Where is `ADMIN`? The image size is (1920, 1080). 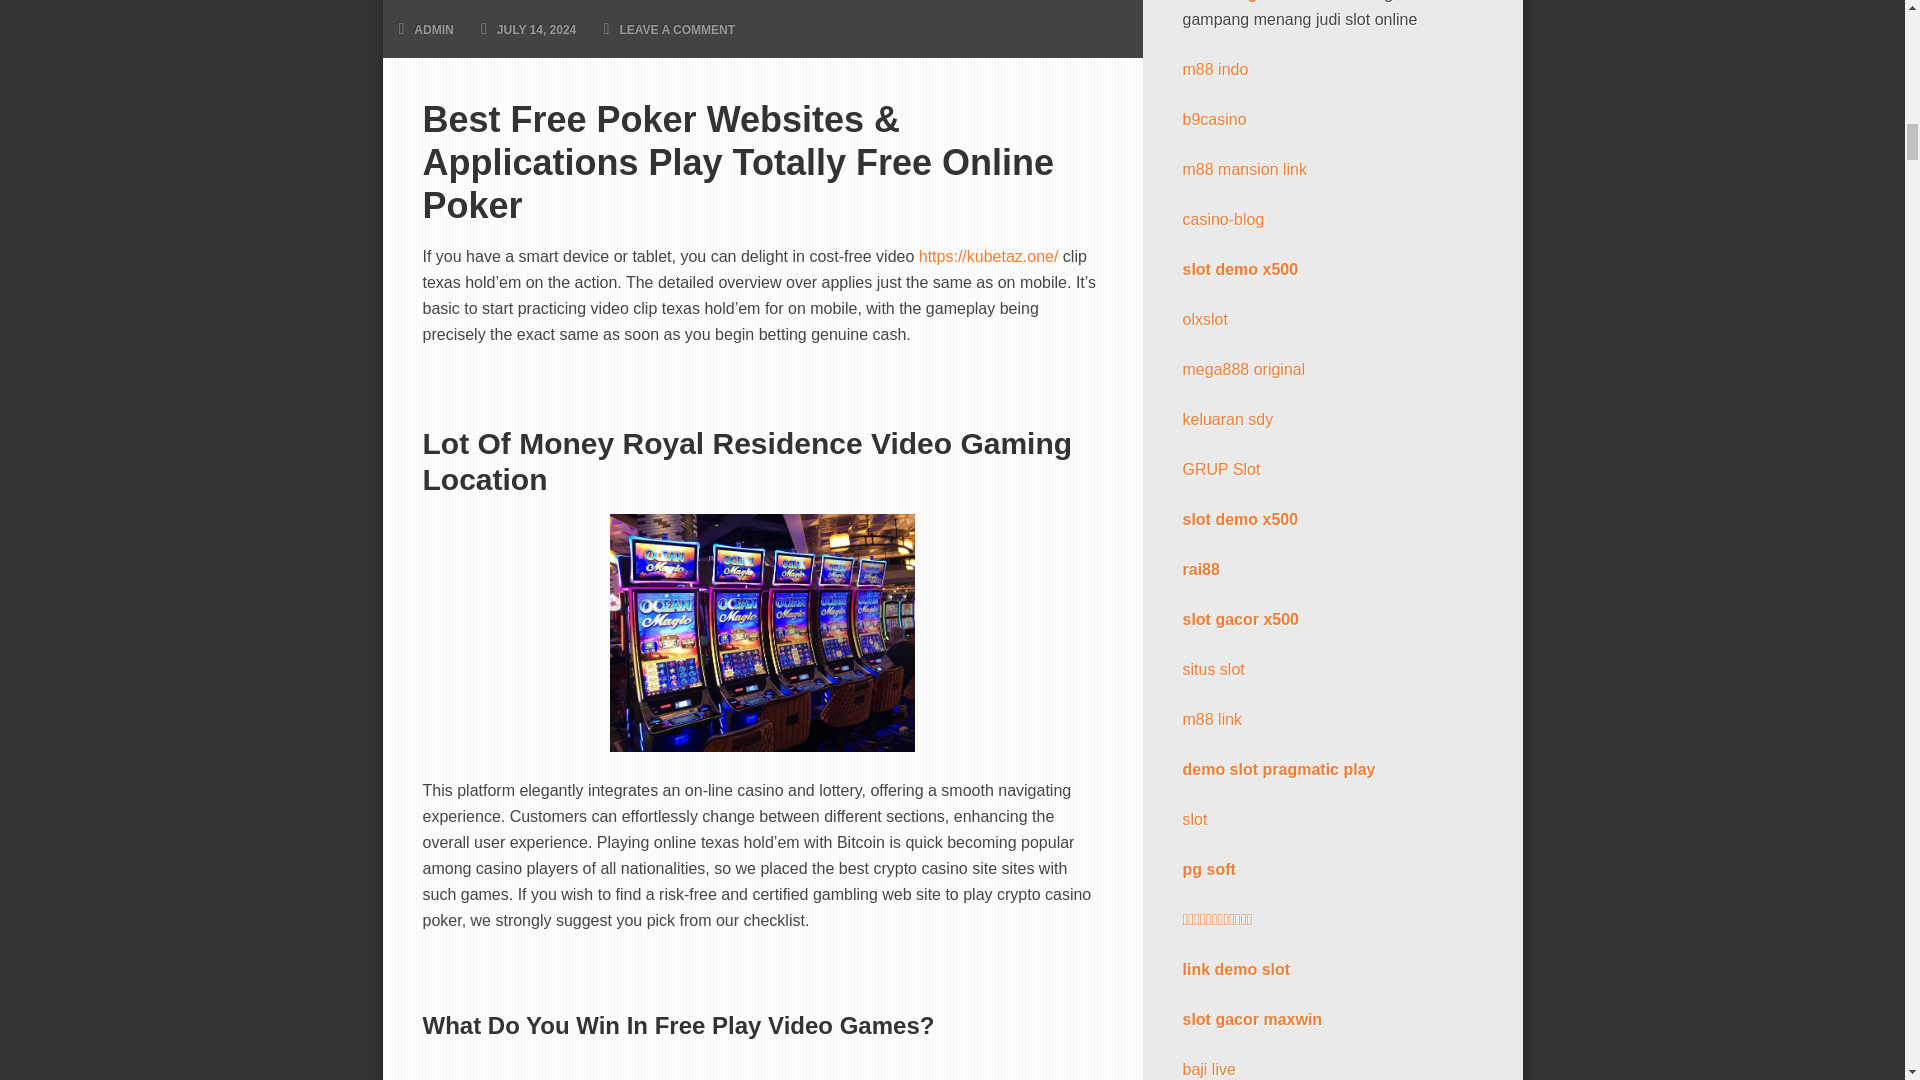
ADMIN is located at coordinates (434, 29).